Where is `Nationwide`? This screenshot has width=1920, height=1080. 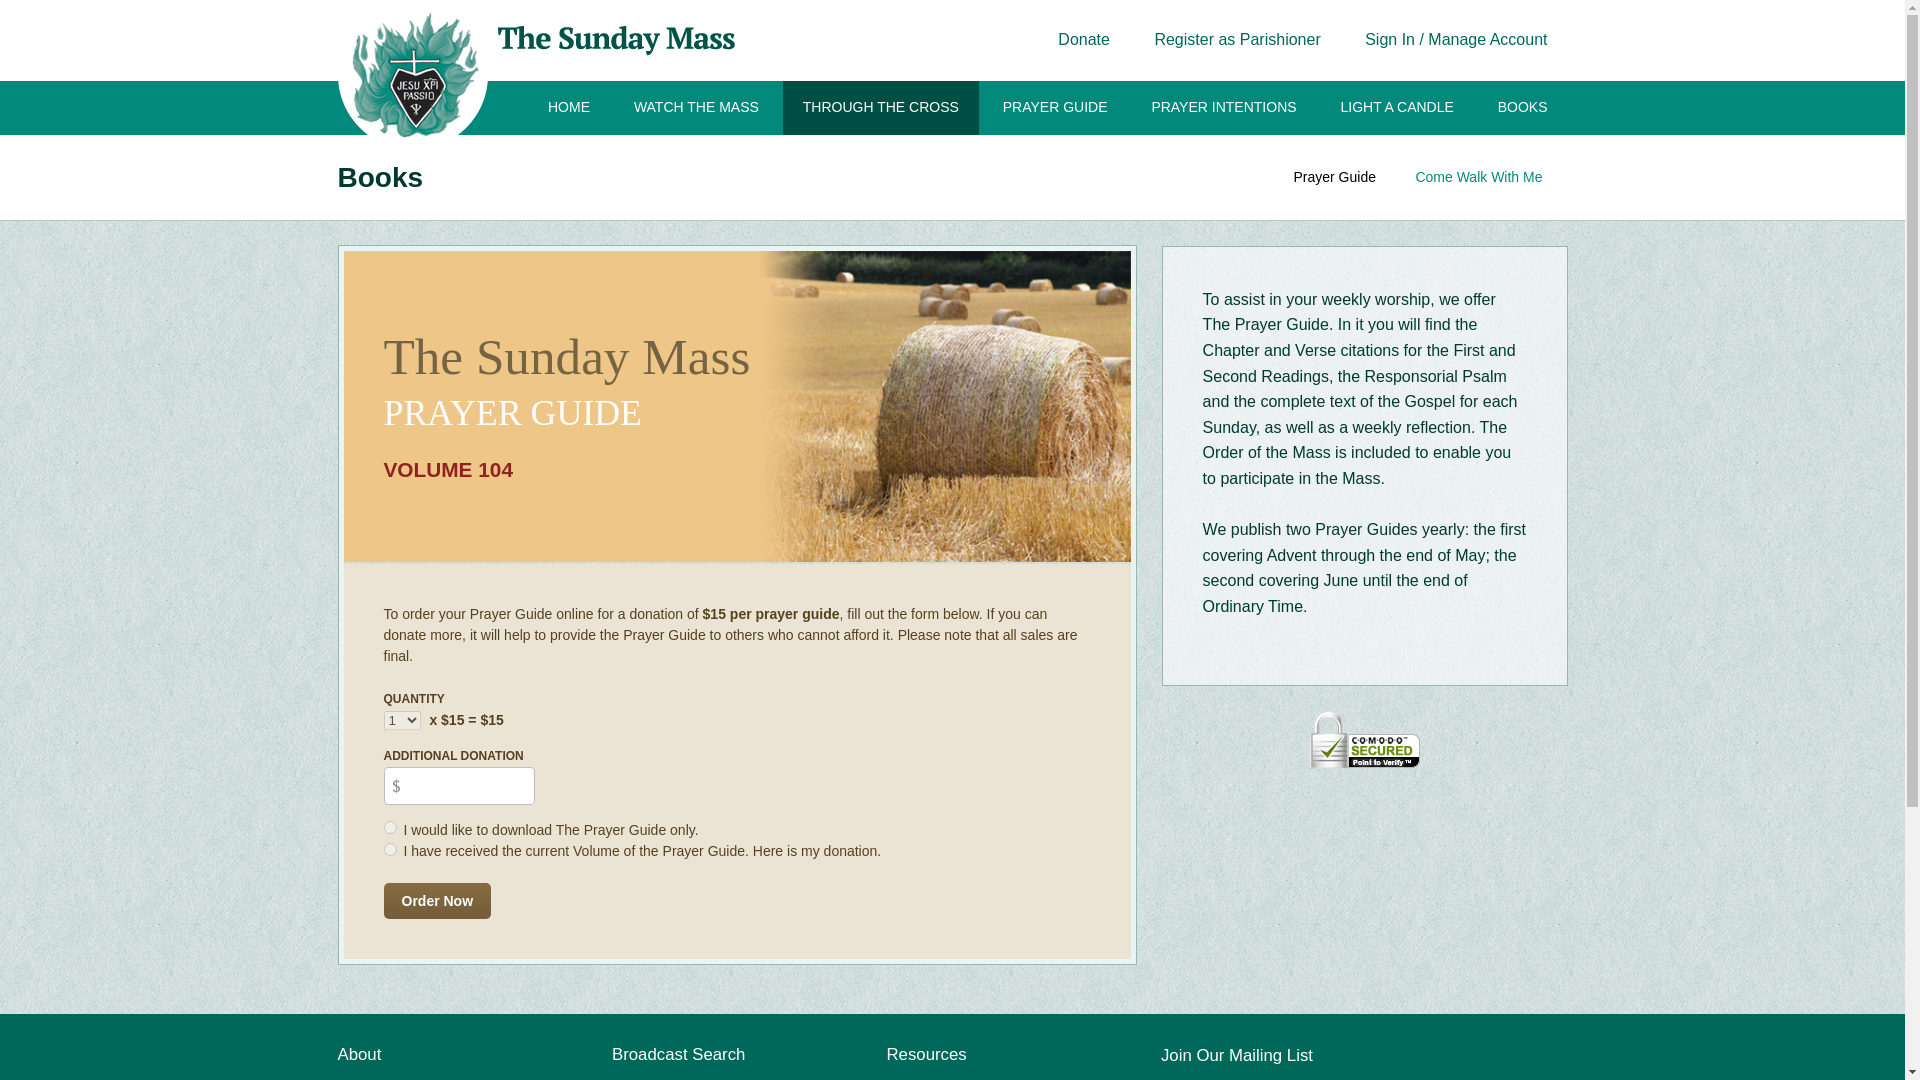 Nationwide is located at coordinates (646, 1077).